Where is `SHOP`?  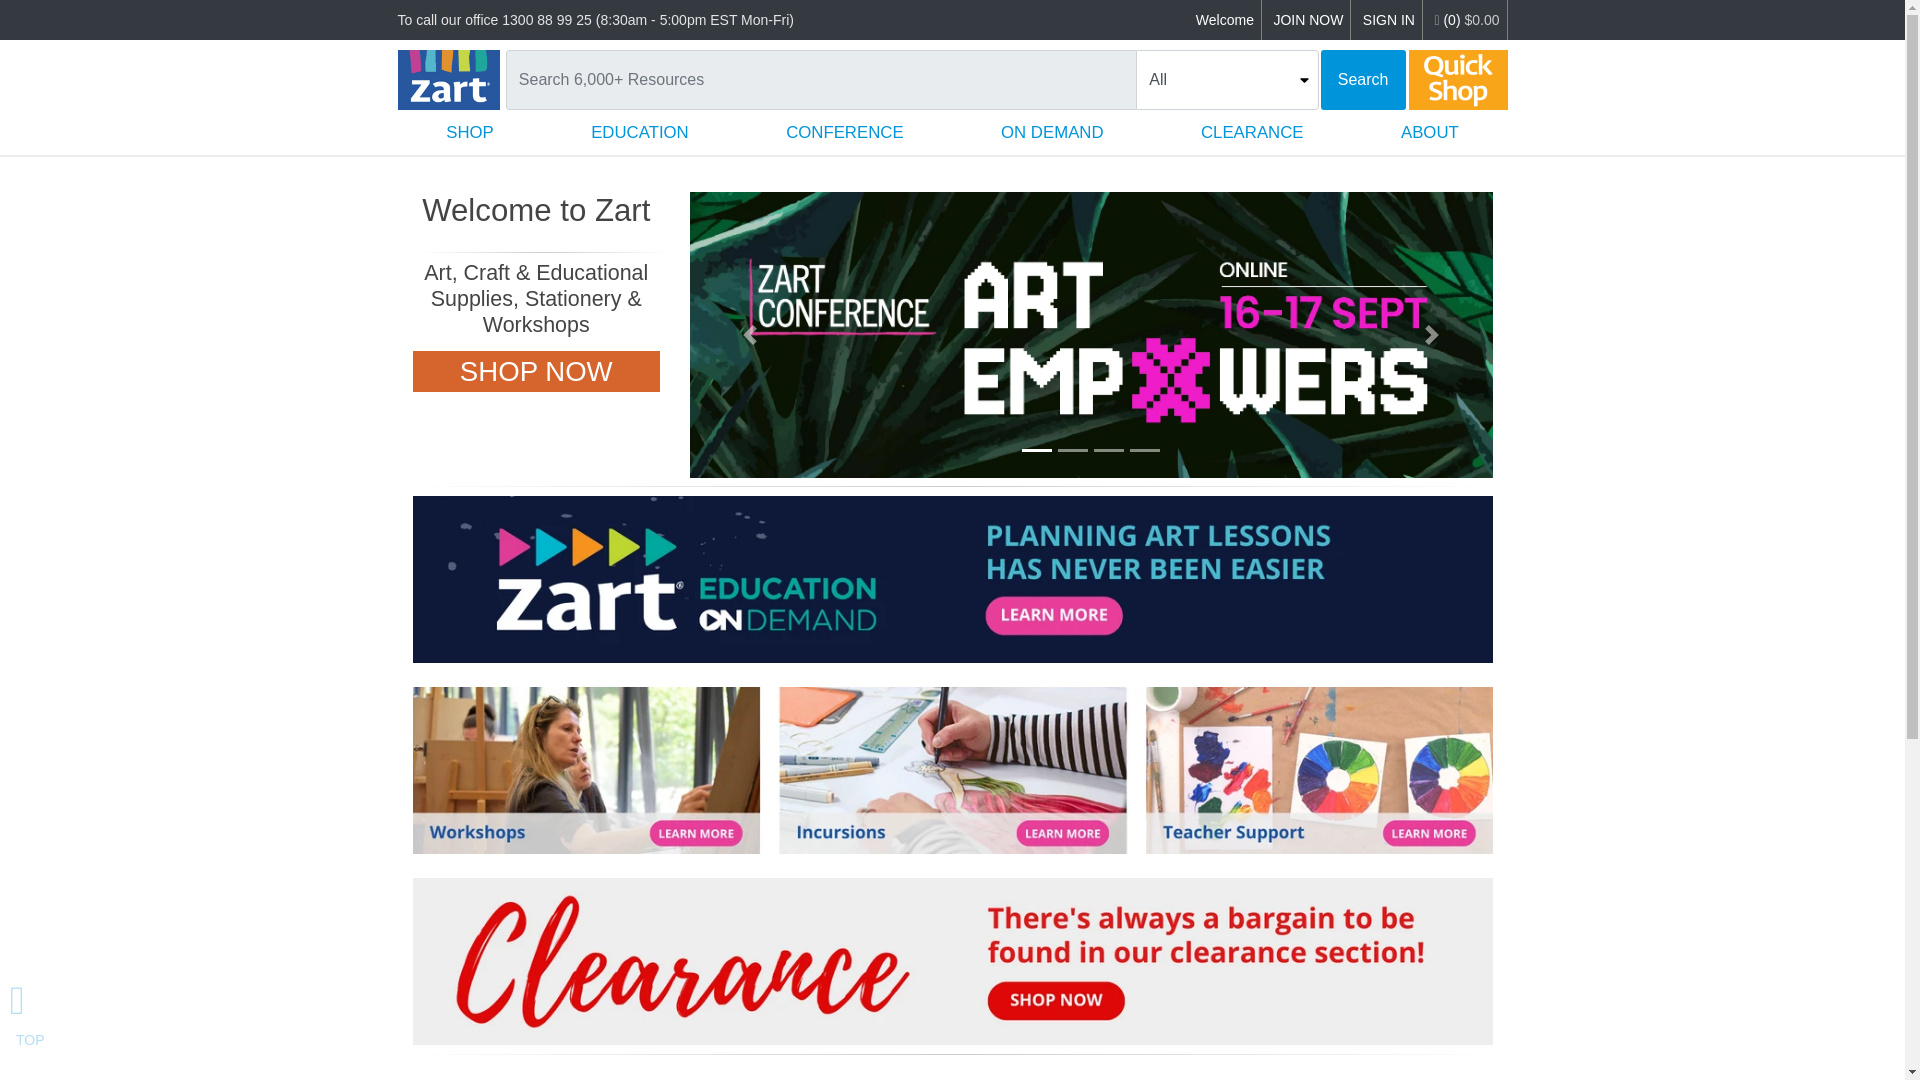 SHOP is located at coordinates (469, 132).